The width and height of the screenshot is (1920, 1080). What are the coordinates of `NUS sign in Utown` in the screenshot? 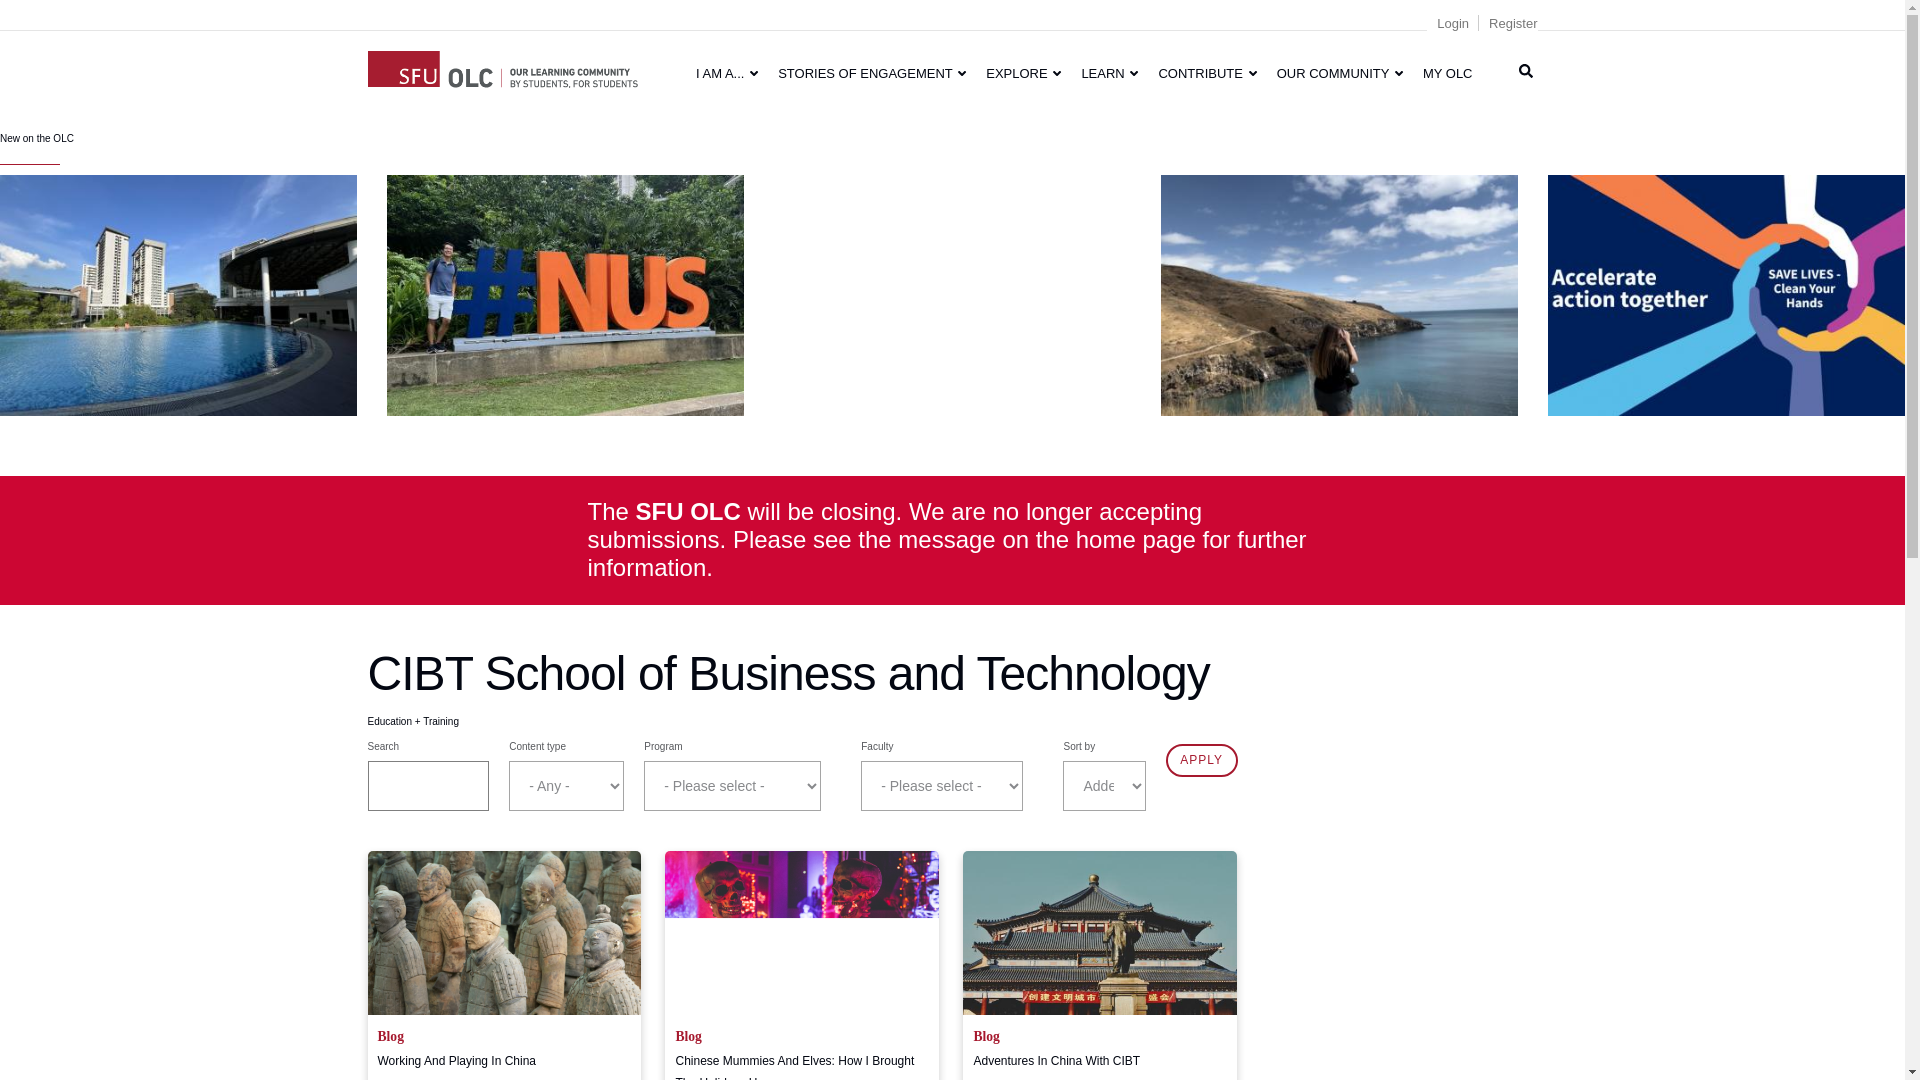 It's located at (566, 294).